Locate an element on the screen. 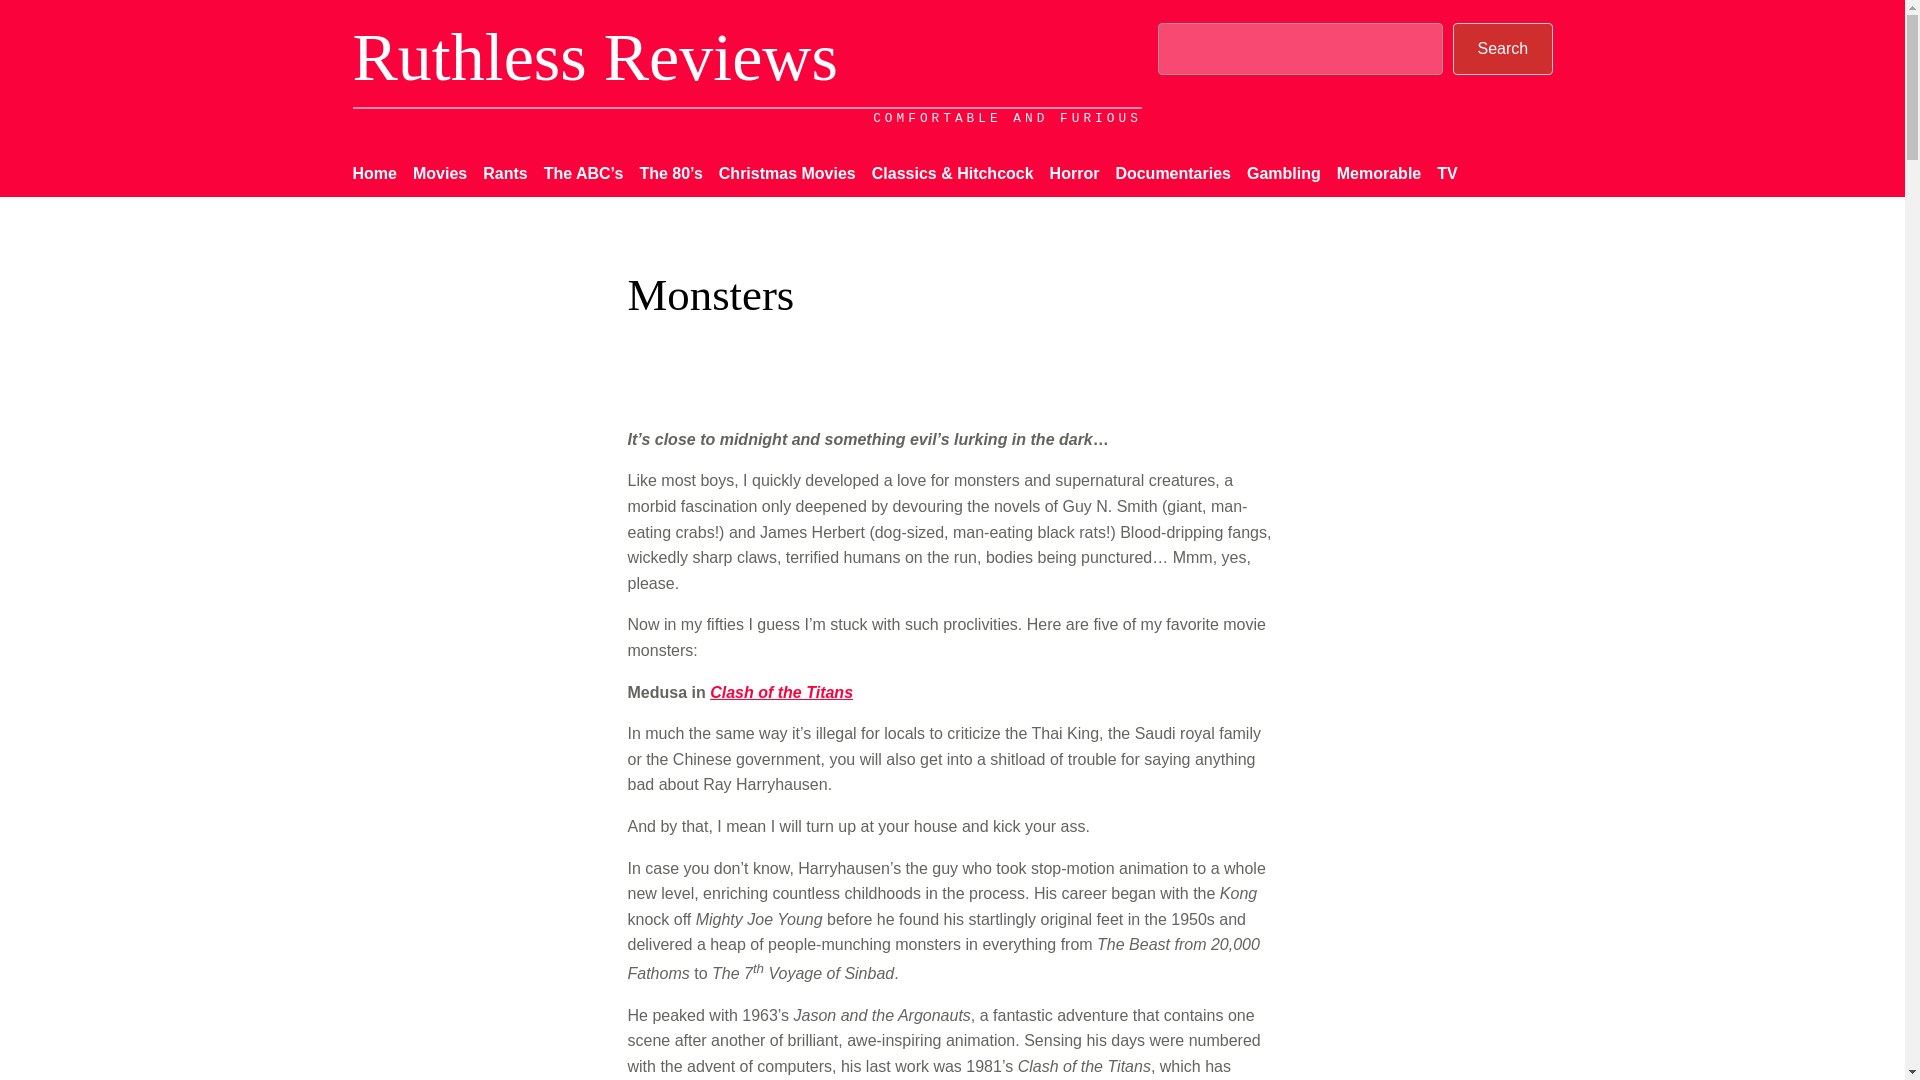 The image size is (1920, 1080). Ruthless Reviews is located at coordinates (594, 56).